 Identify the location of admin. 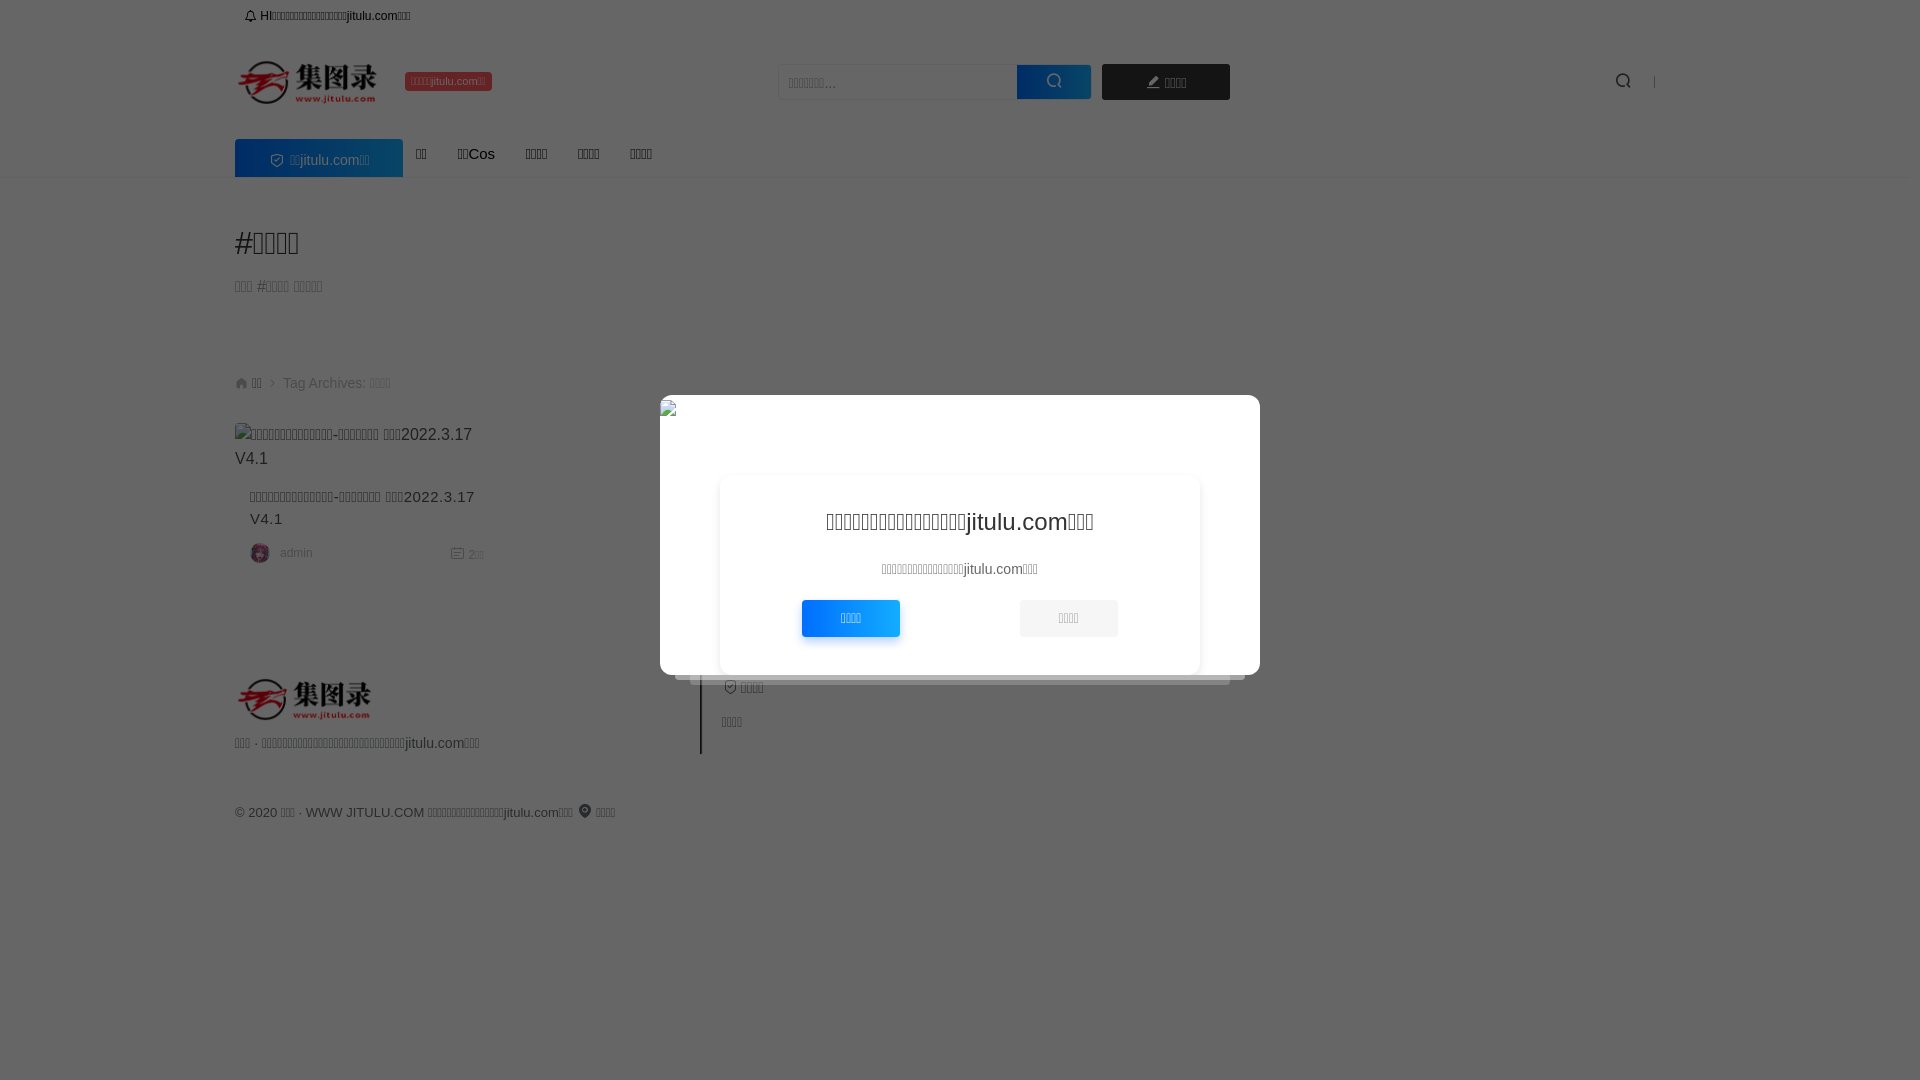
(296, 553).